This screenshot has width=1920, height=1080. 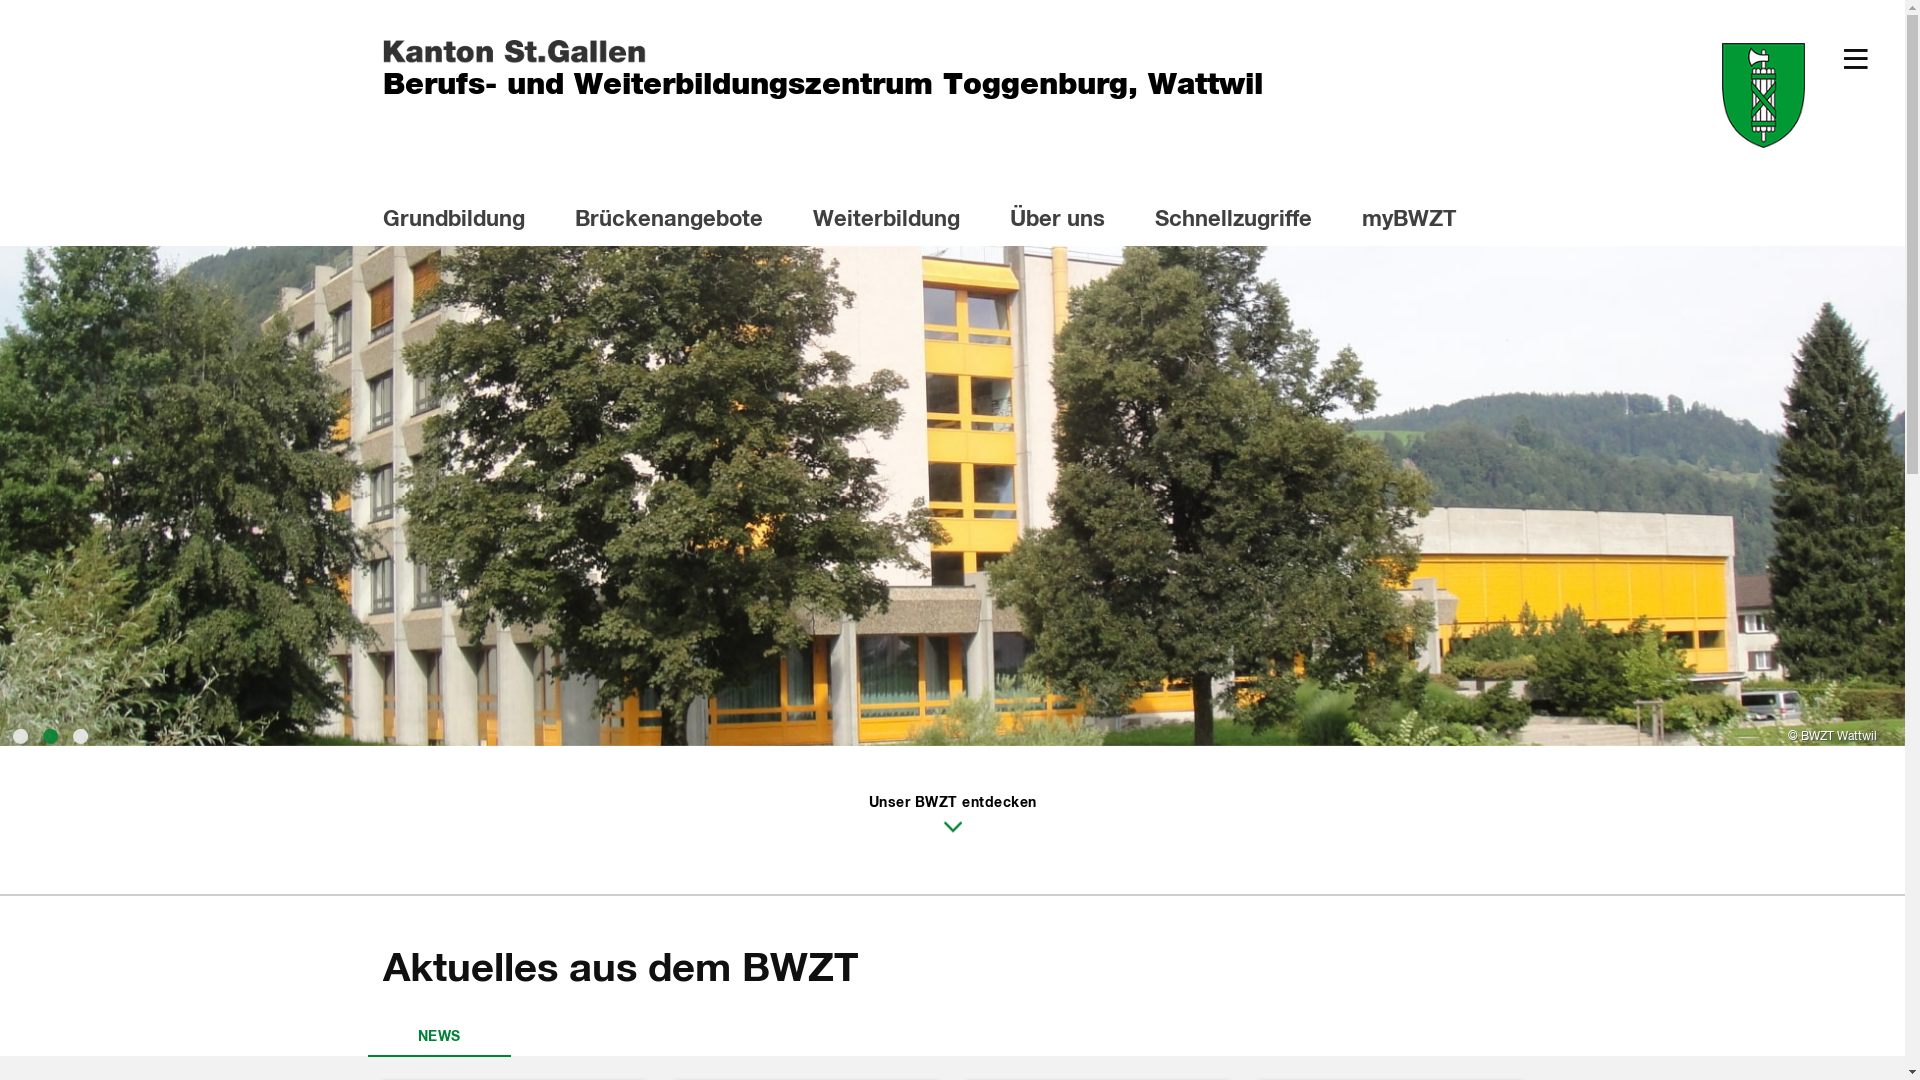 I want to click on 2, so click(x=50, y=730).